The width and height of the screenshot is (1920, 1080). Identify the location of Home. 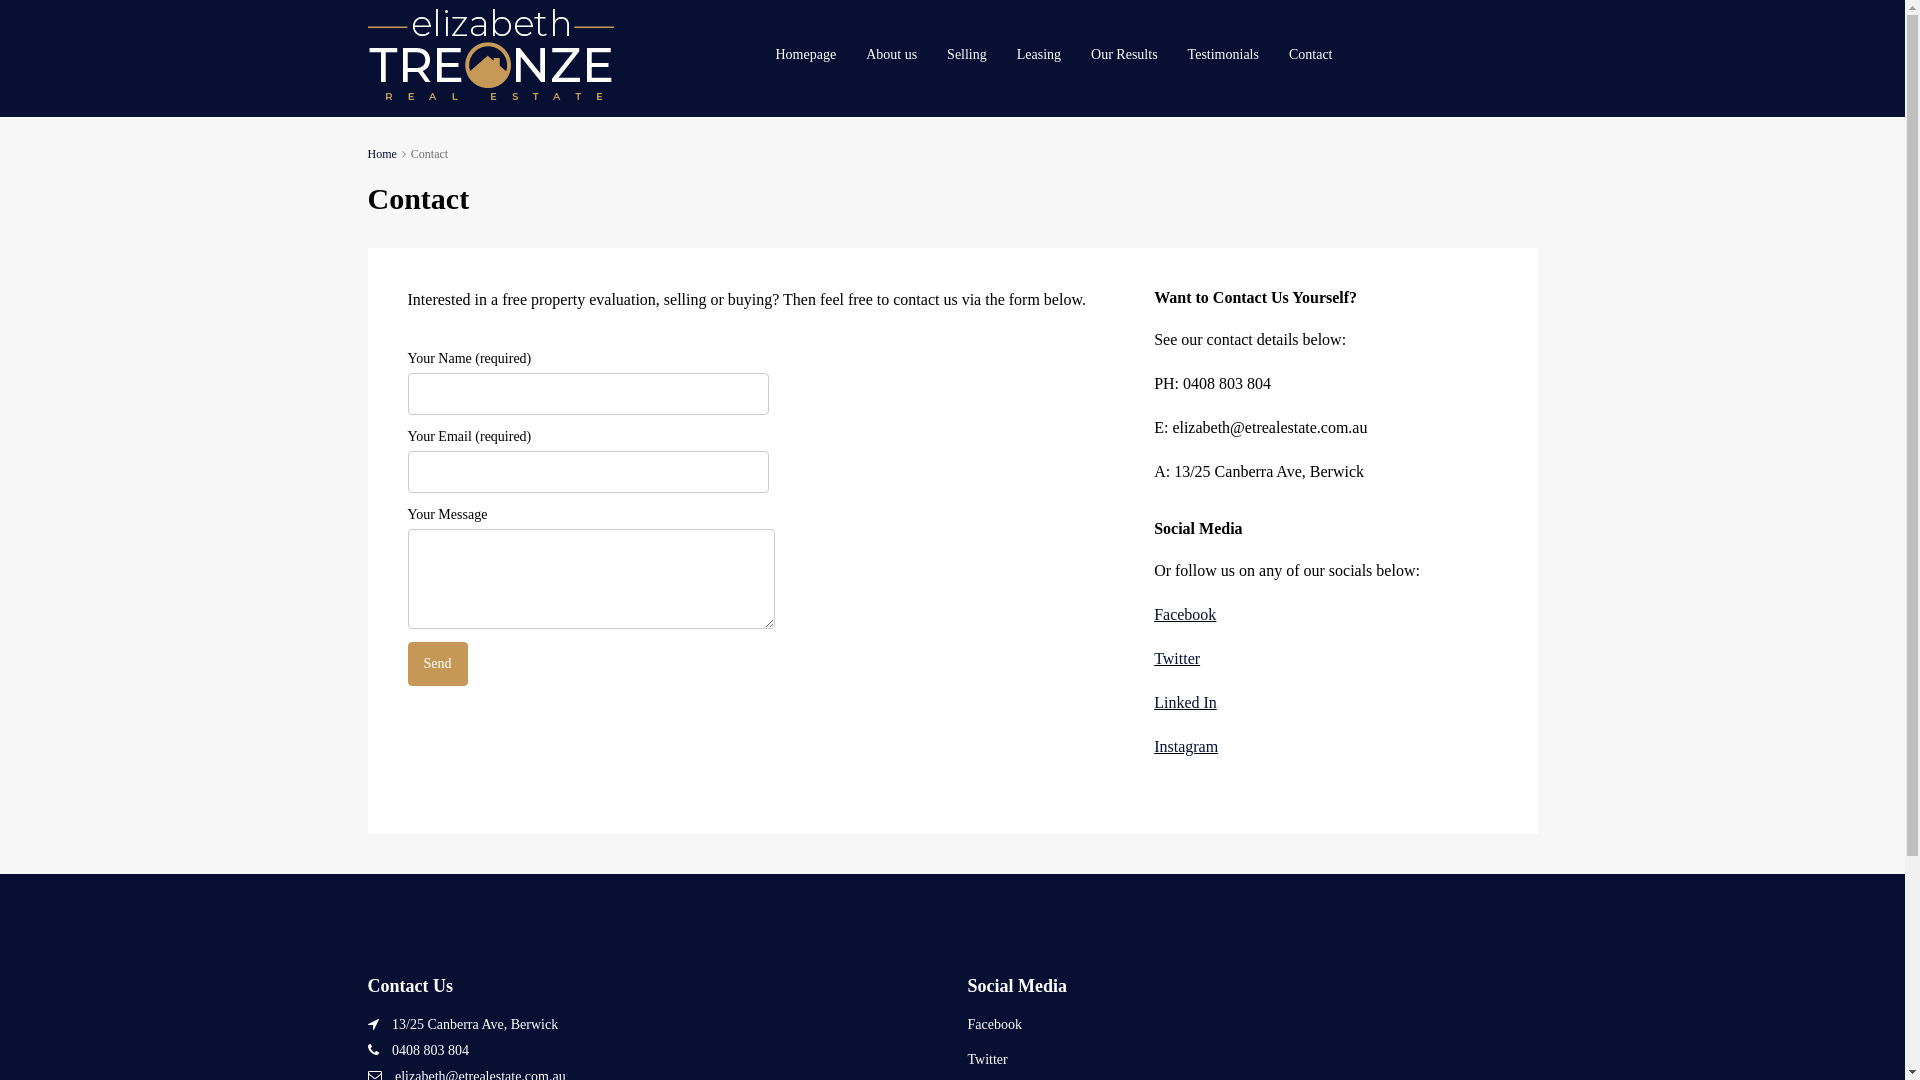
(382, 154).